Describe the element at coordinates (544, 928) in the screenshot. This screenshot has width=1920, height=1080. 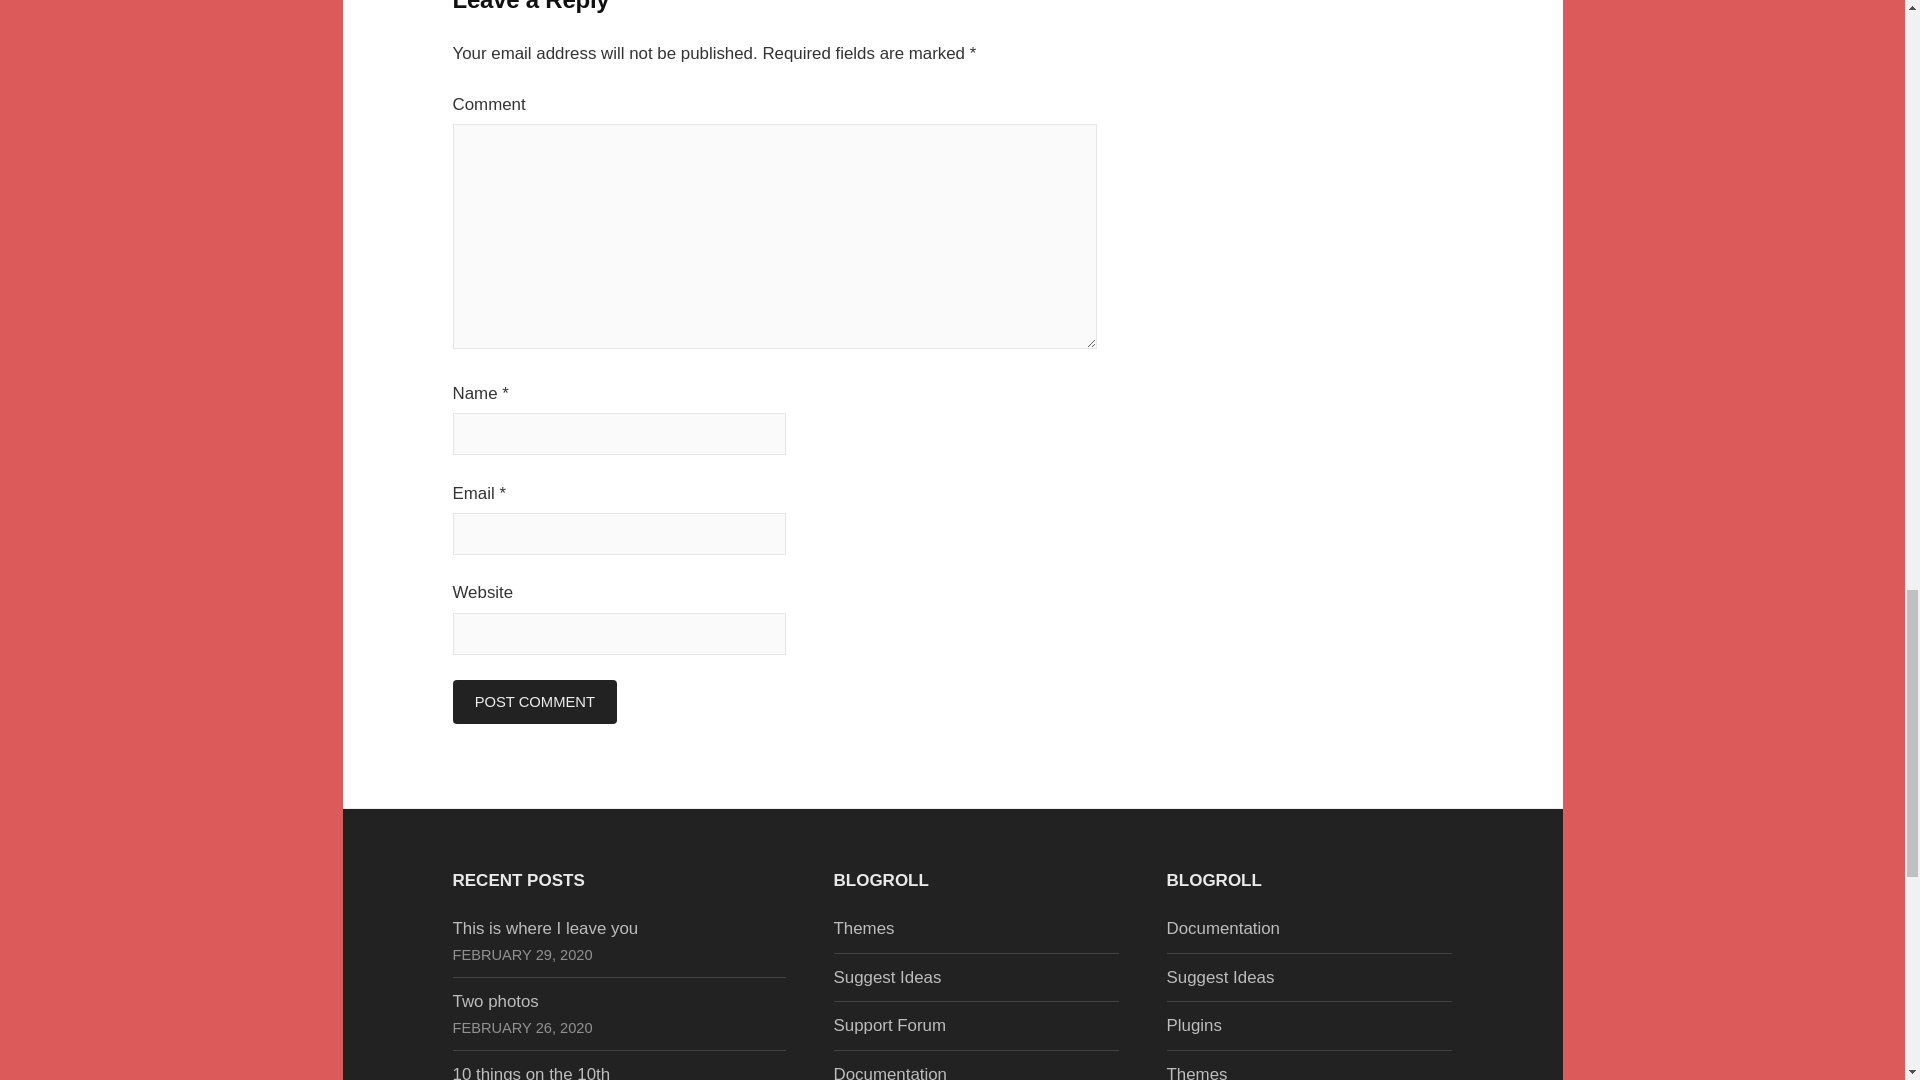
I see `This is where I leave you` at that location.